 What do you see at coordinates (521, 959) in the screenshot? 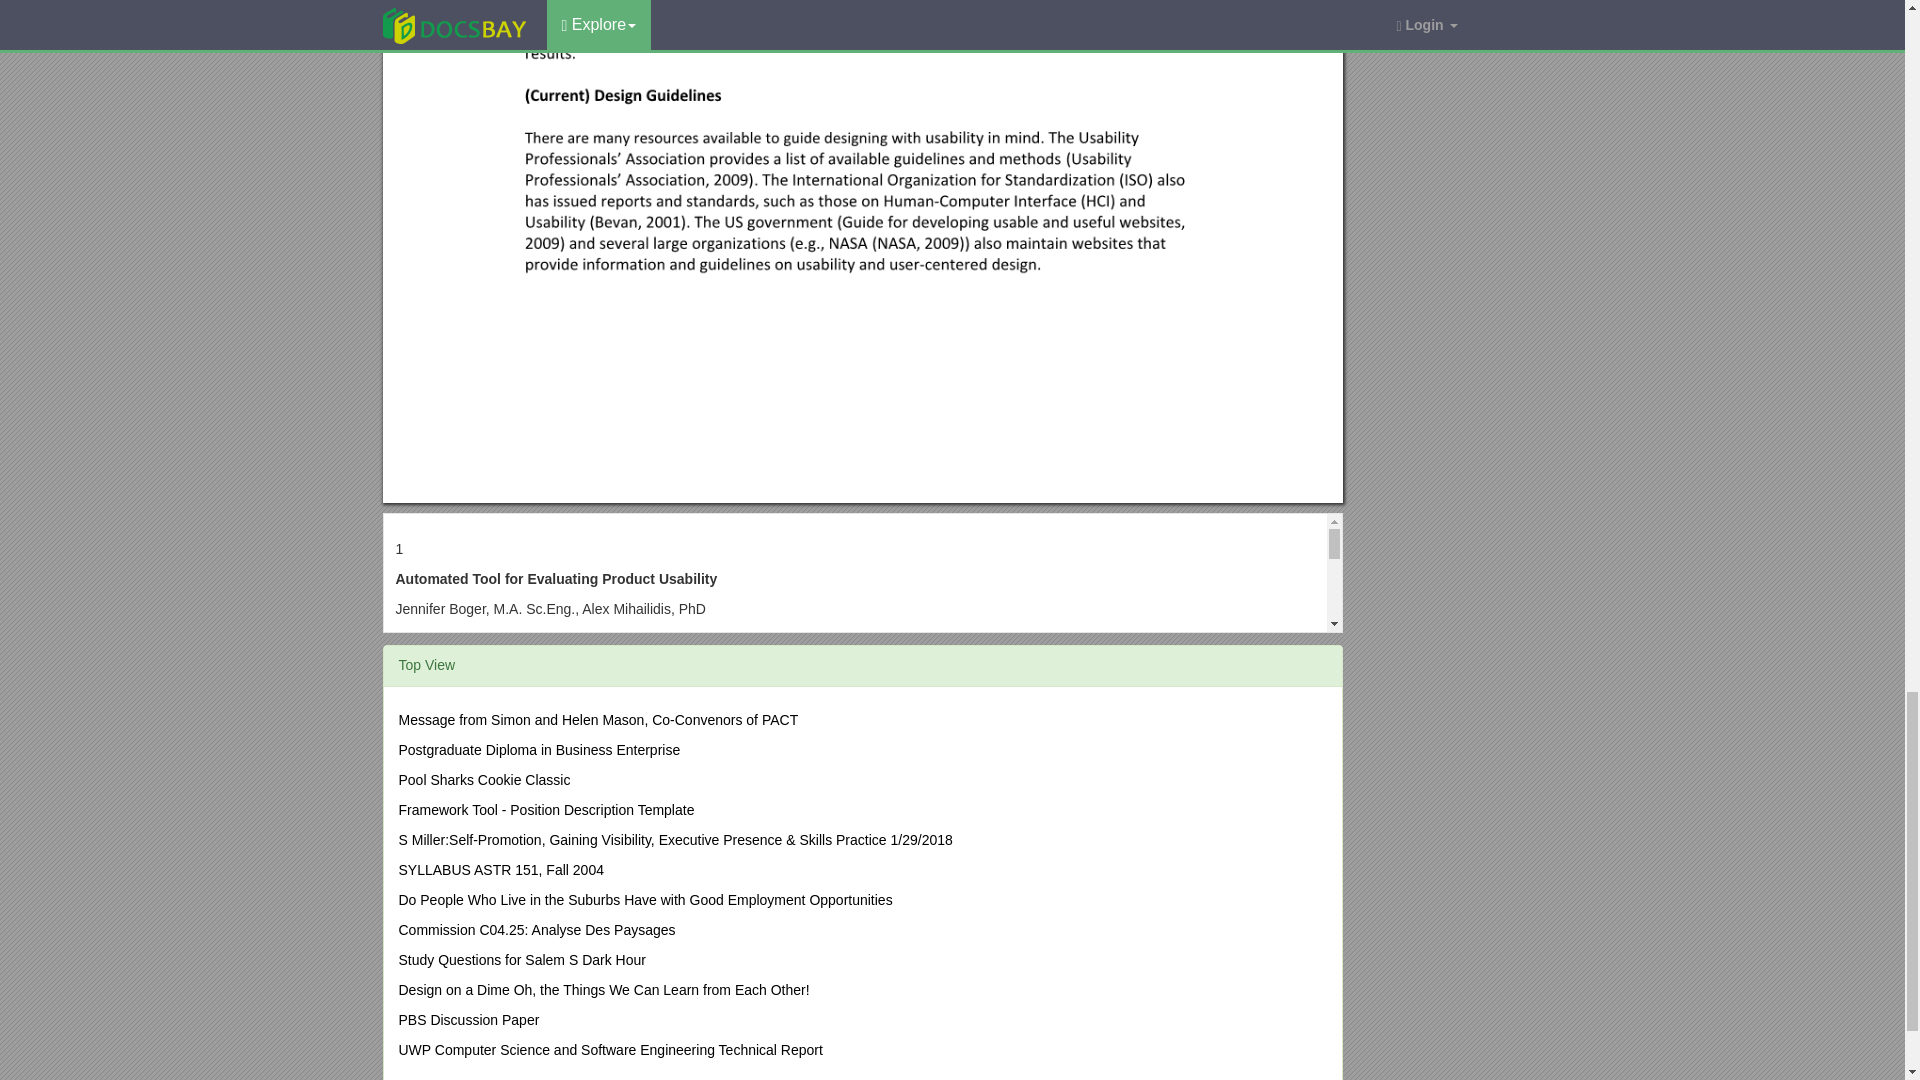
I see `Study Questions for Salem S Dark Hour` at bounding box center [521, 959].